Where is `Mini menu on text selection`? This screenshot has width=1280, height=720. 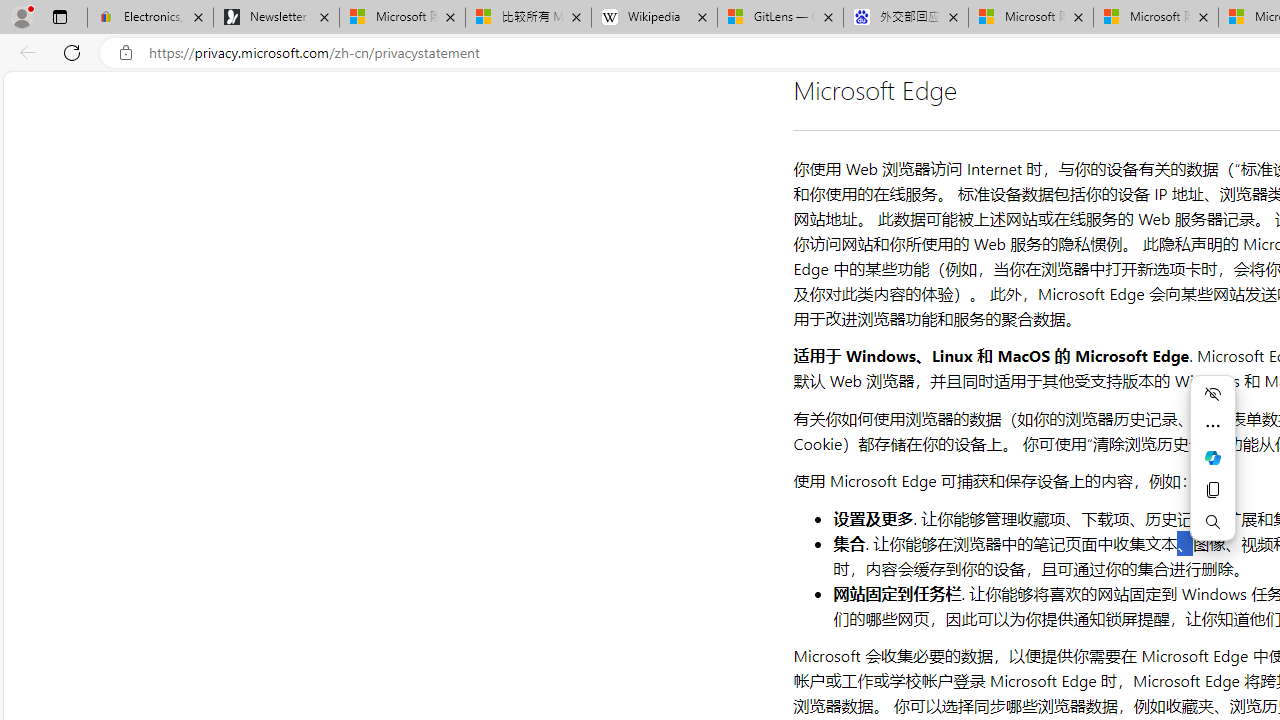 Mini menu on text selection is located at coordinates (1213, 470).